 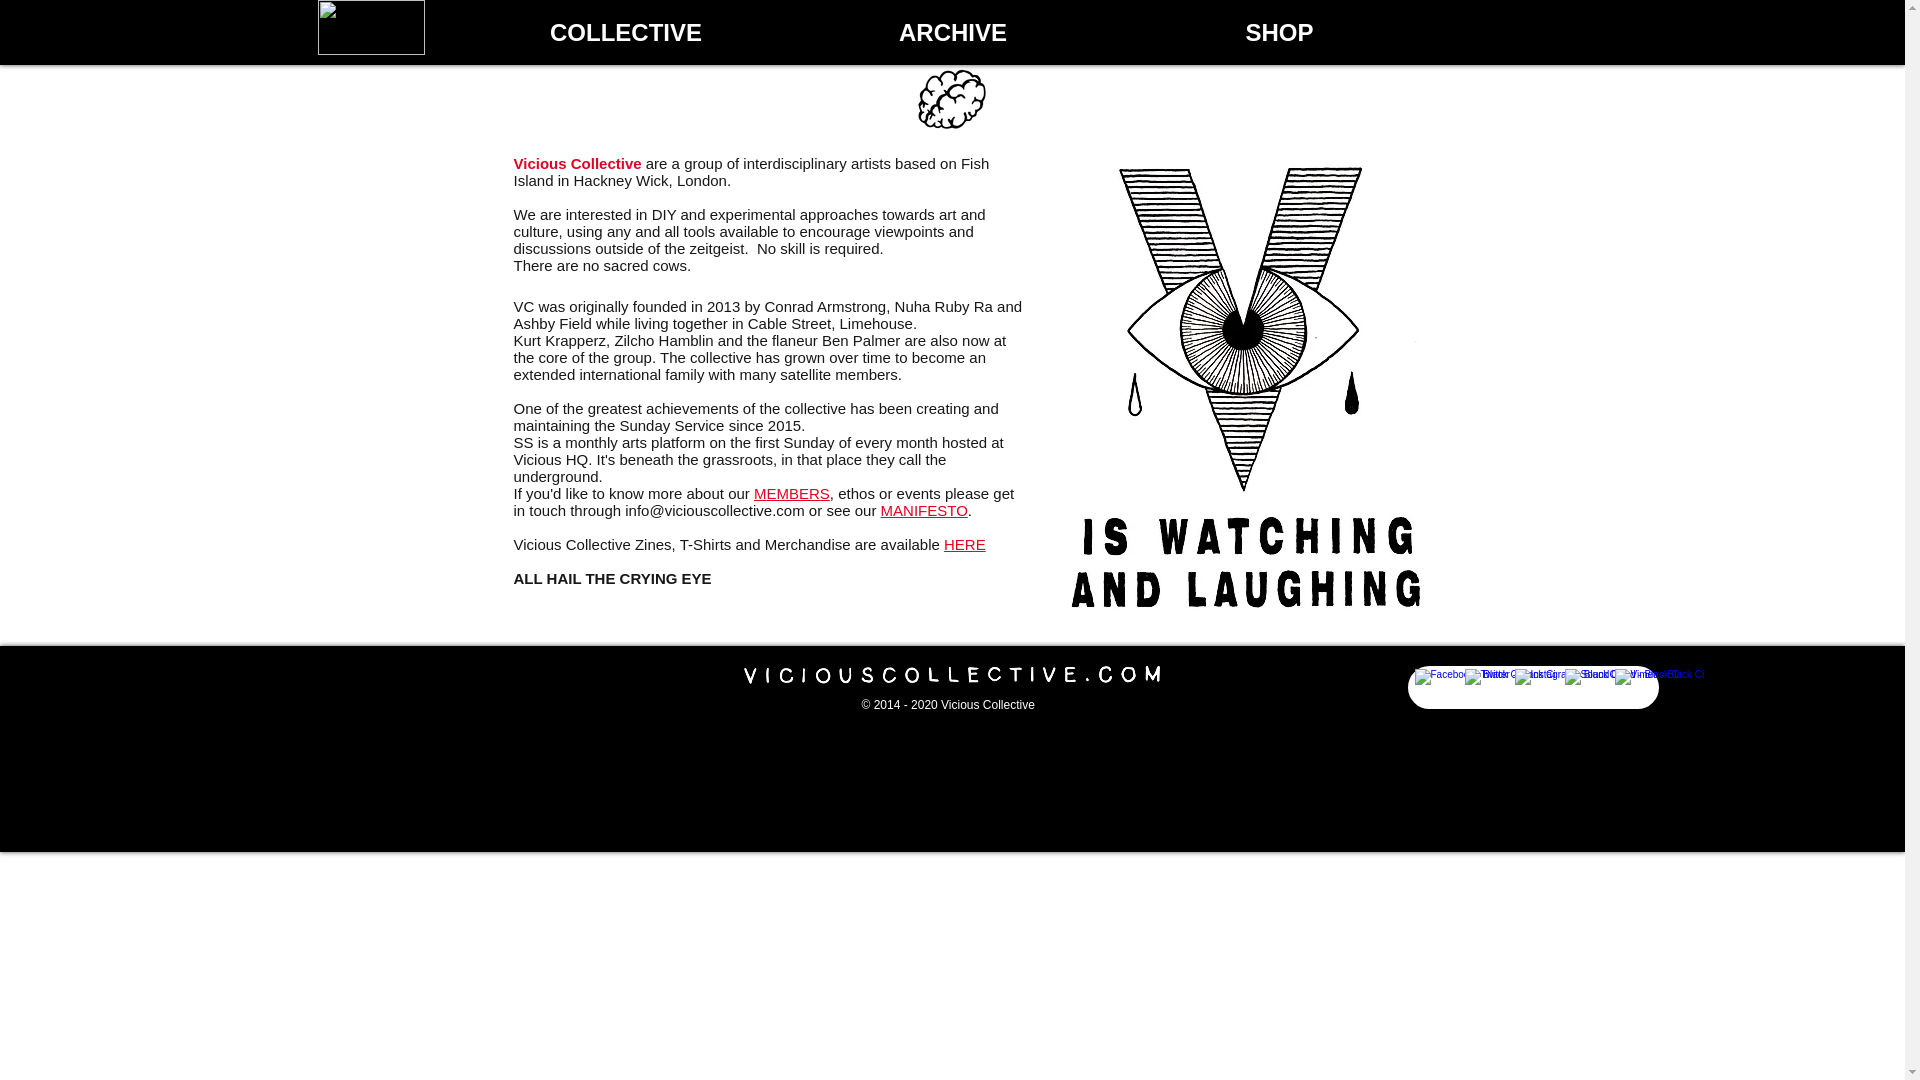 I want to click on SHOP, so click(x=1278, y=32).